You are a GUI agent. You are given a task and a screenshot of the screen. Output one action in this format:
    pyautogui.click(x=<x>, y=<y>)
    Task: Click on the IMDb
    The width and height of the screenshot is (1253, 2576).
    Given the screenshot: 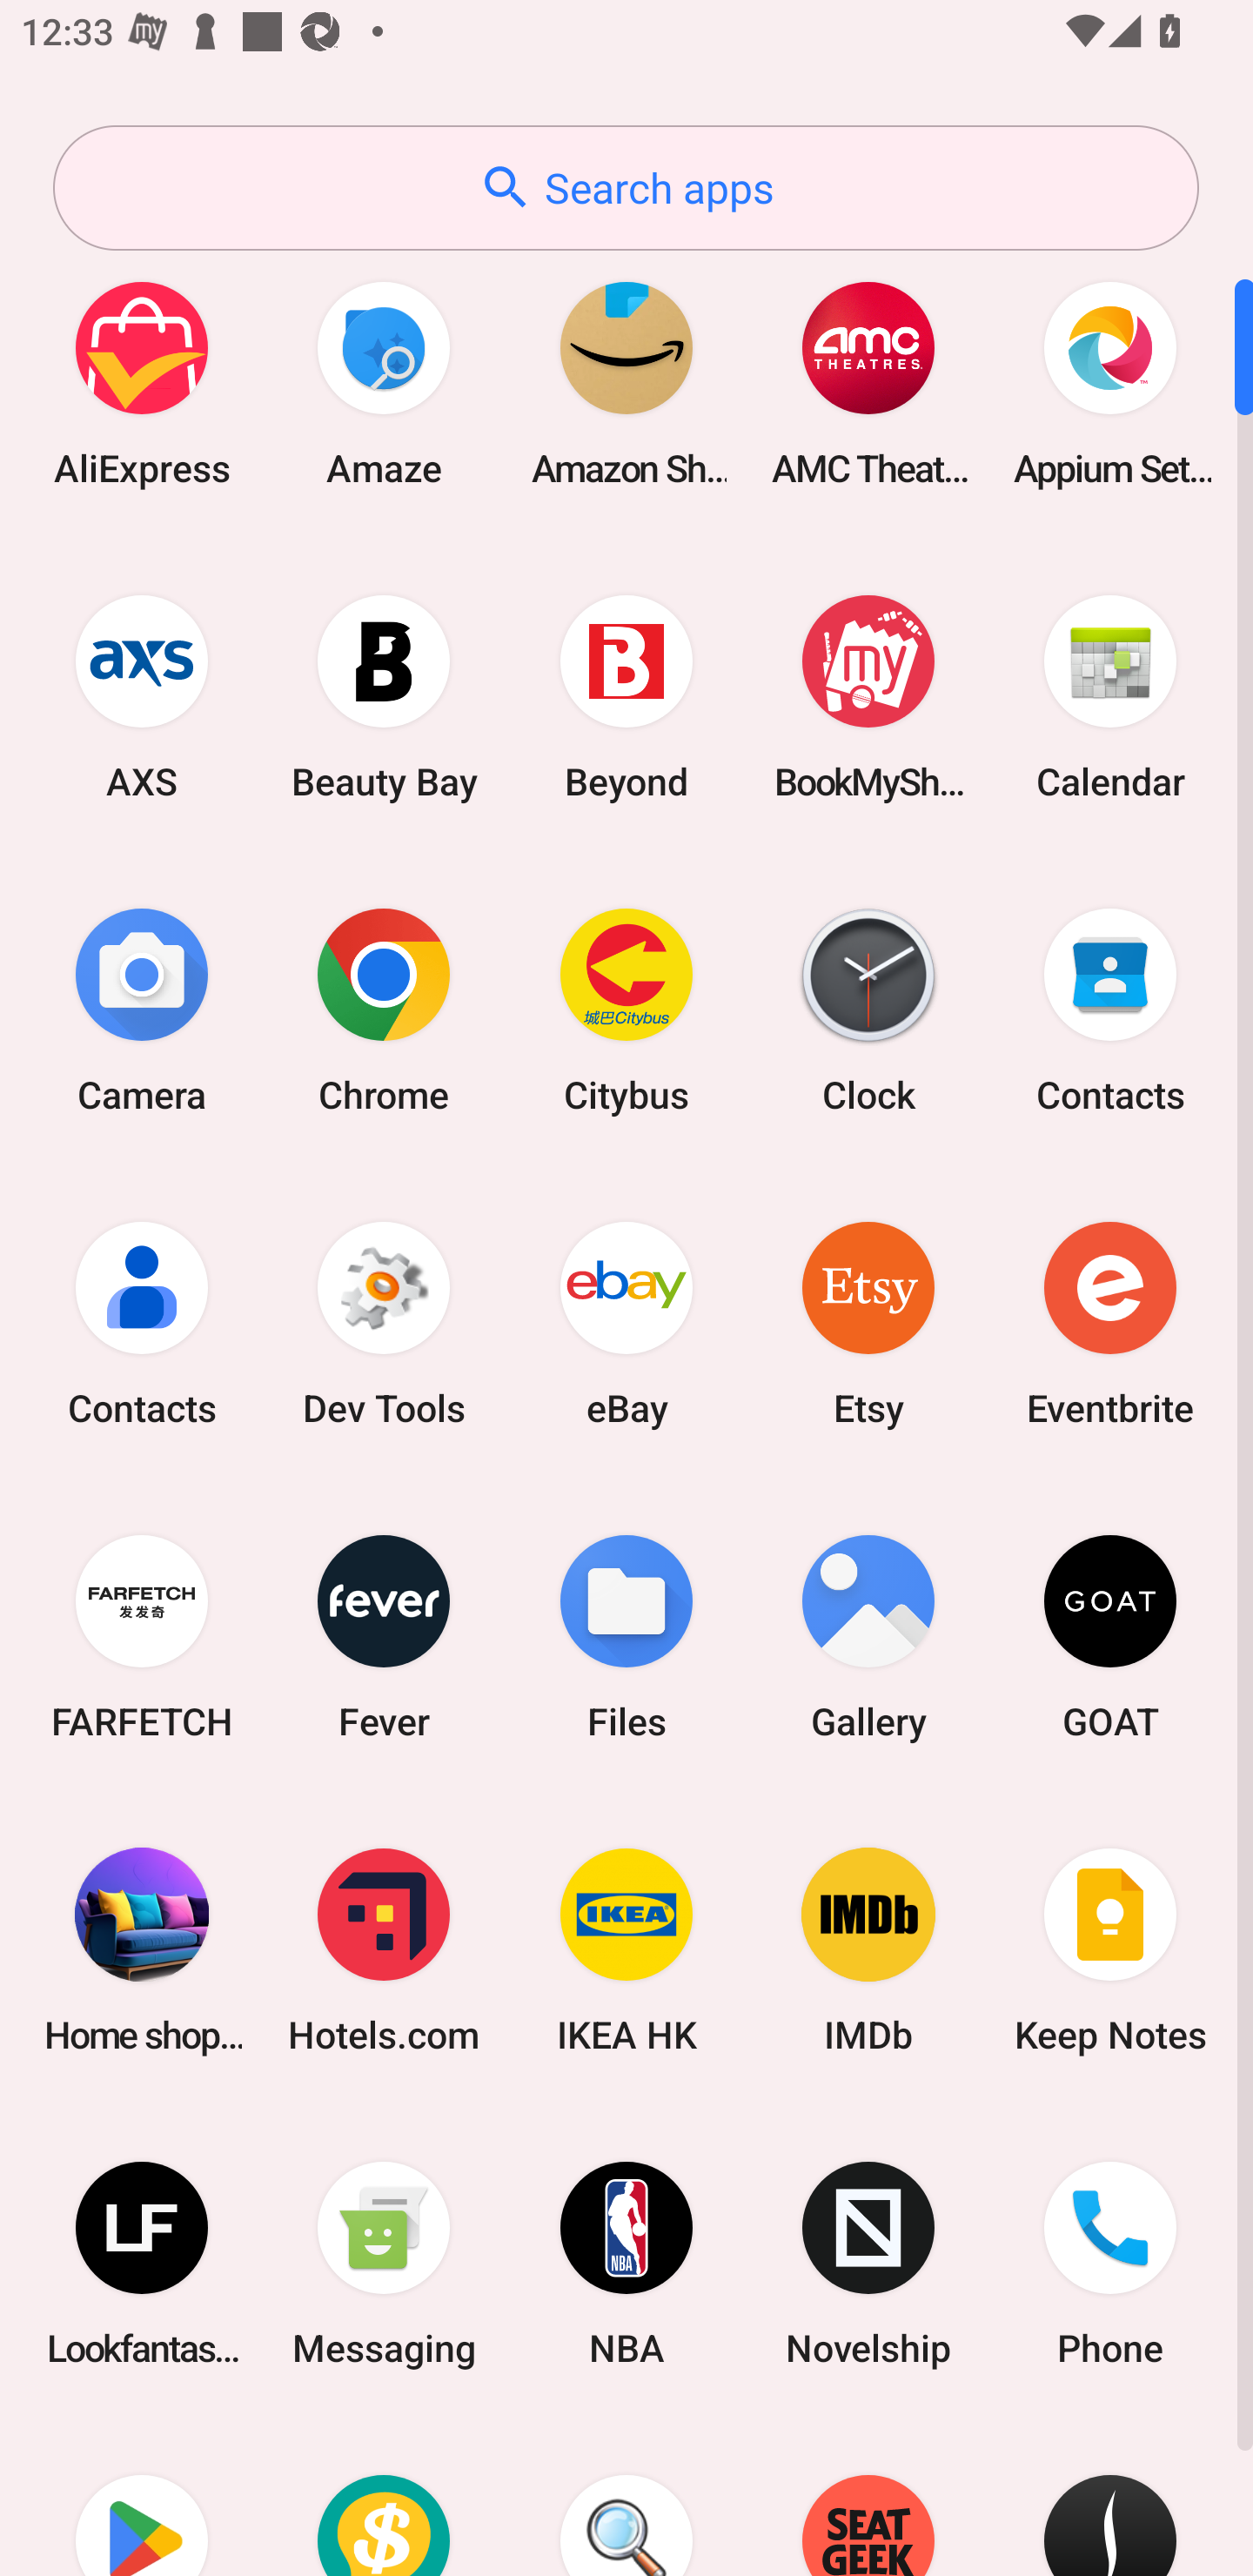 What is the action you would take?
    pyautogui.click(x=868, y=1949)
    